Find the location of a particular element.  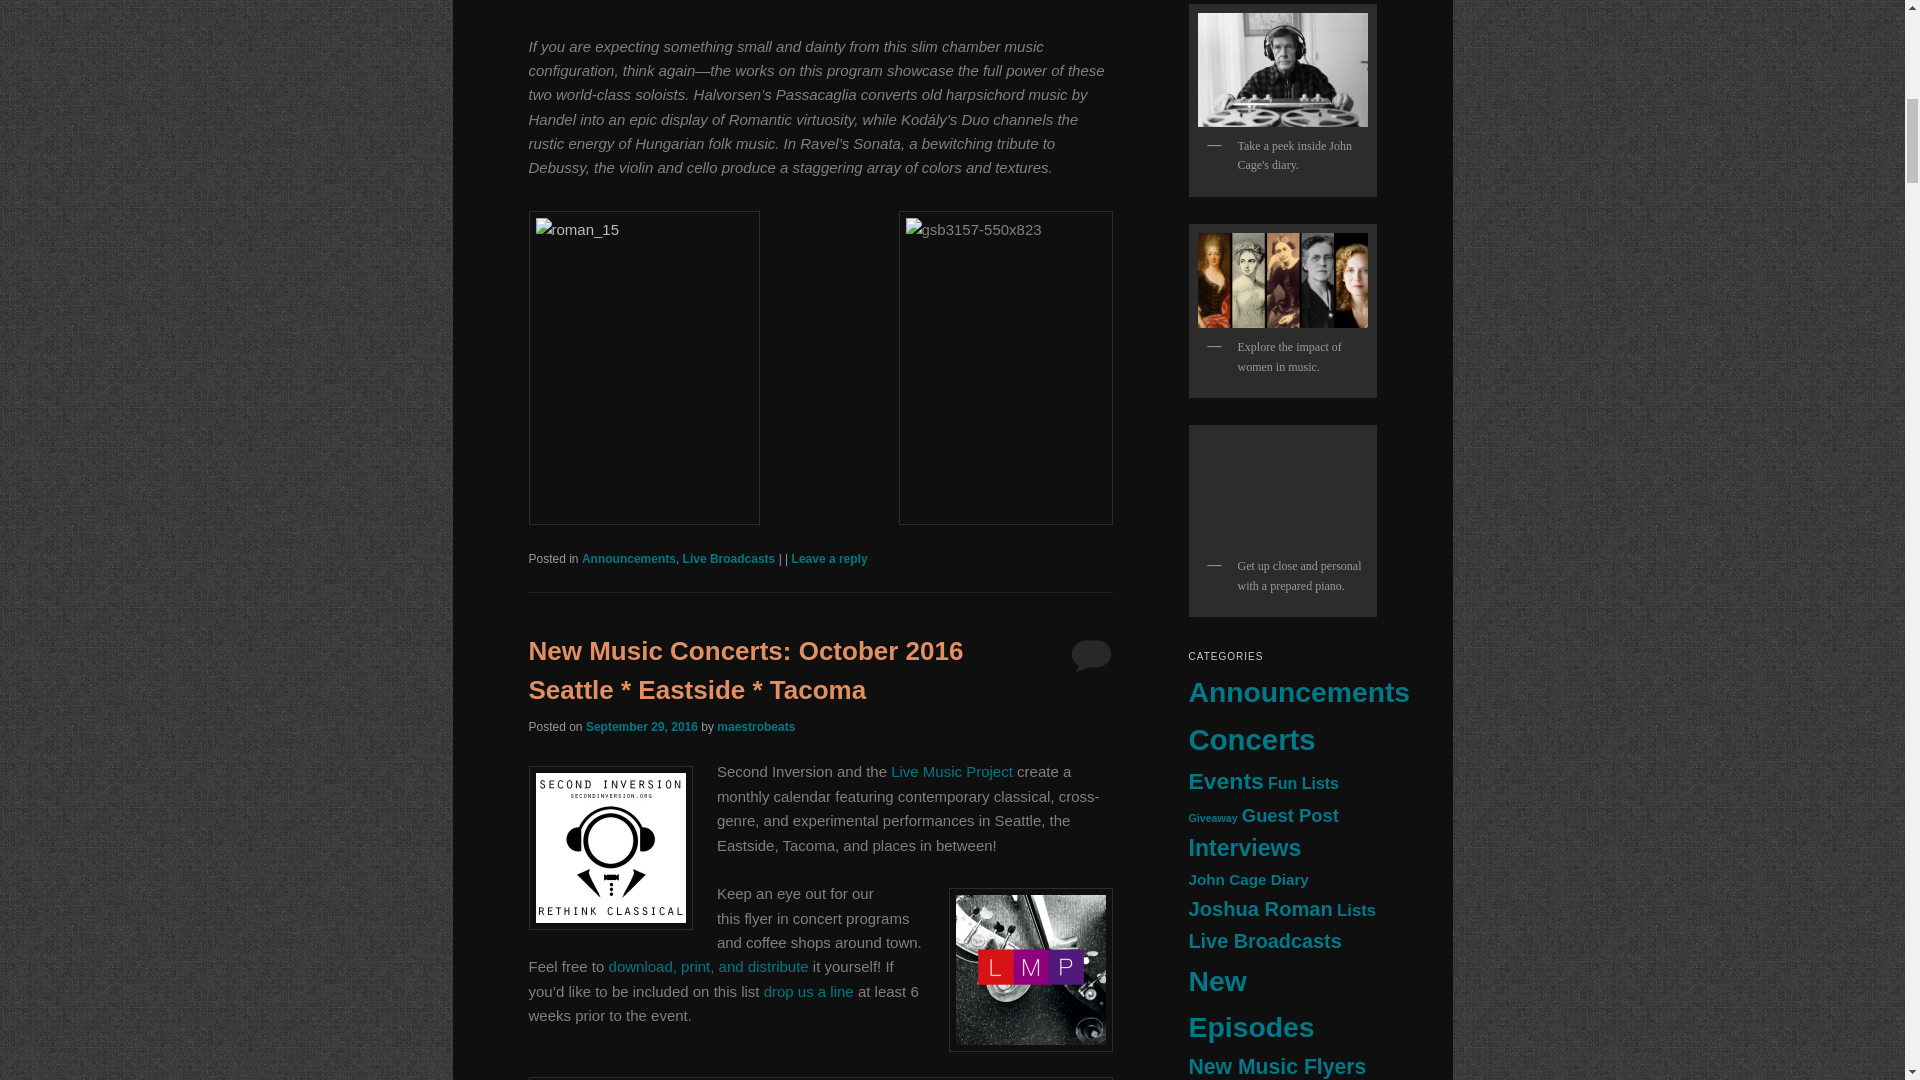

Live Broadcasts is located at coordinates (729, 558).